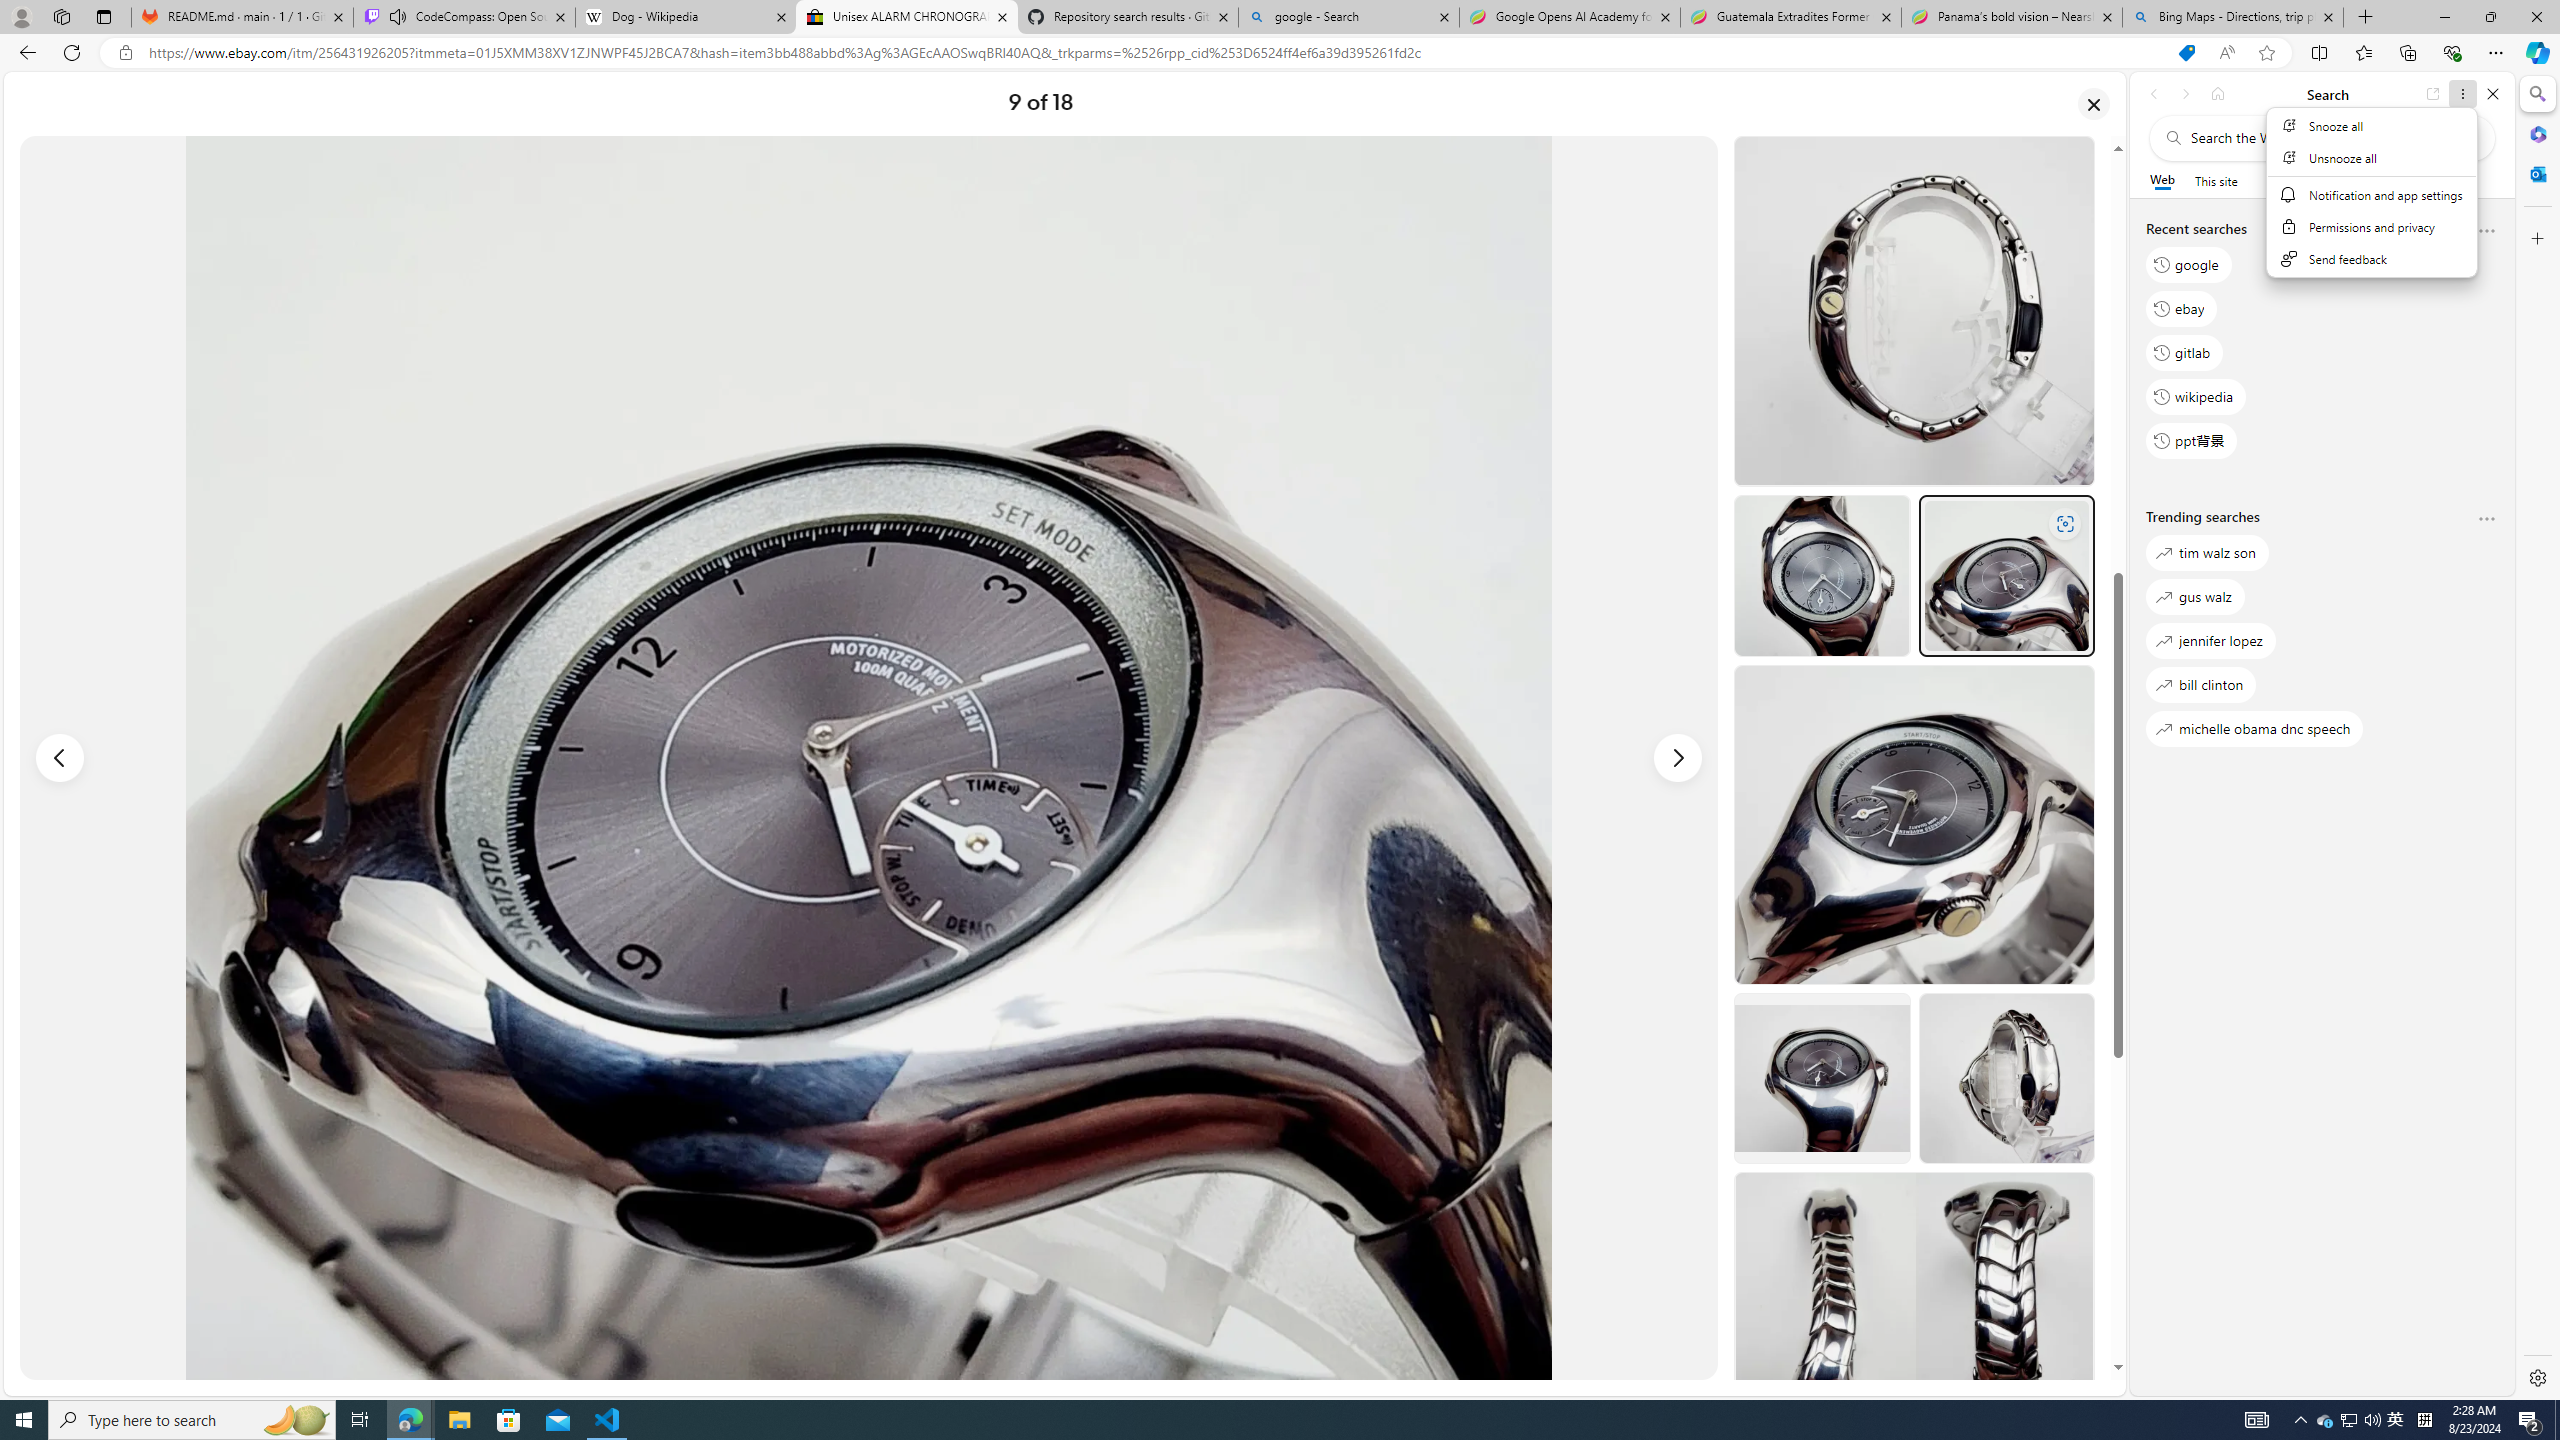 The height and width of the screenshot is (1440, 2560). I want to click on wikipedia, so click(2196, 396).